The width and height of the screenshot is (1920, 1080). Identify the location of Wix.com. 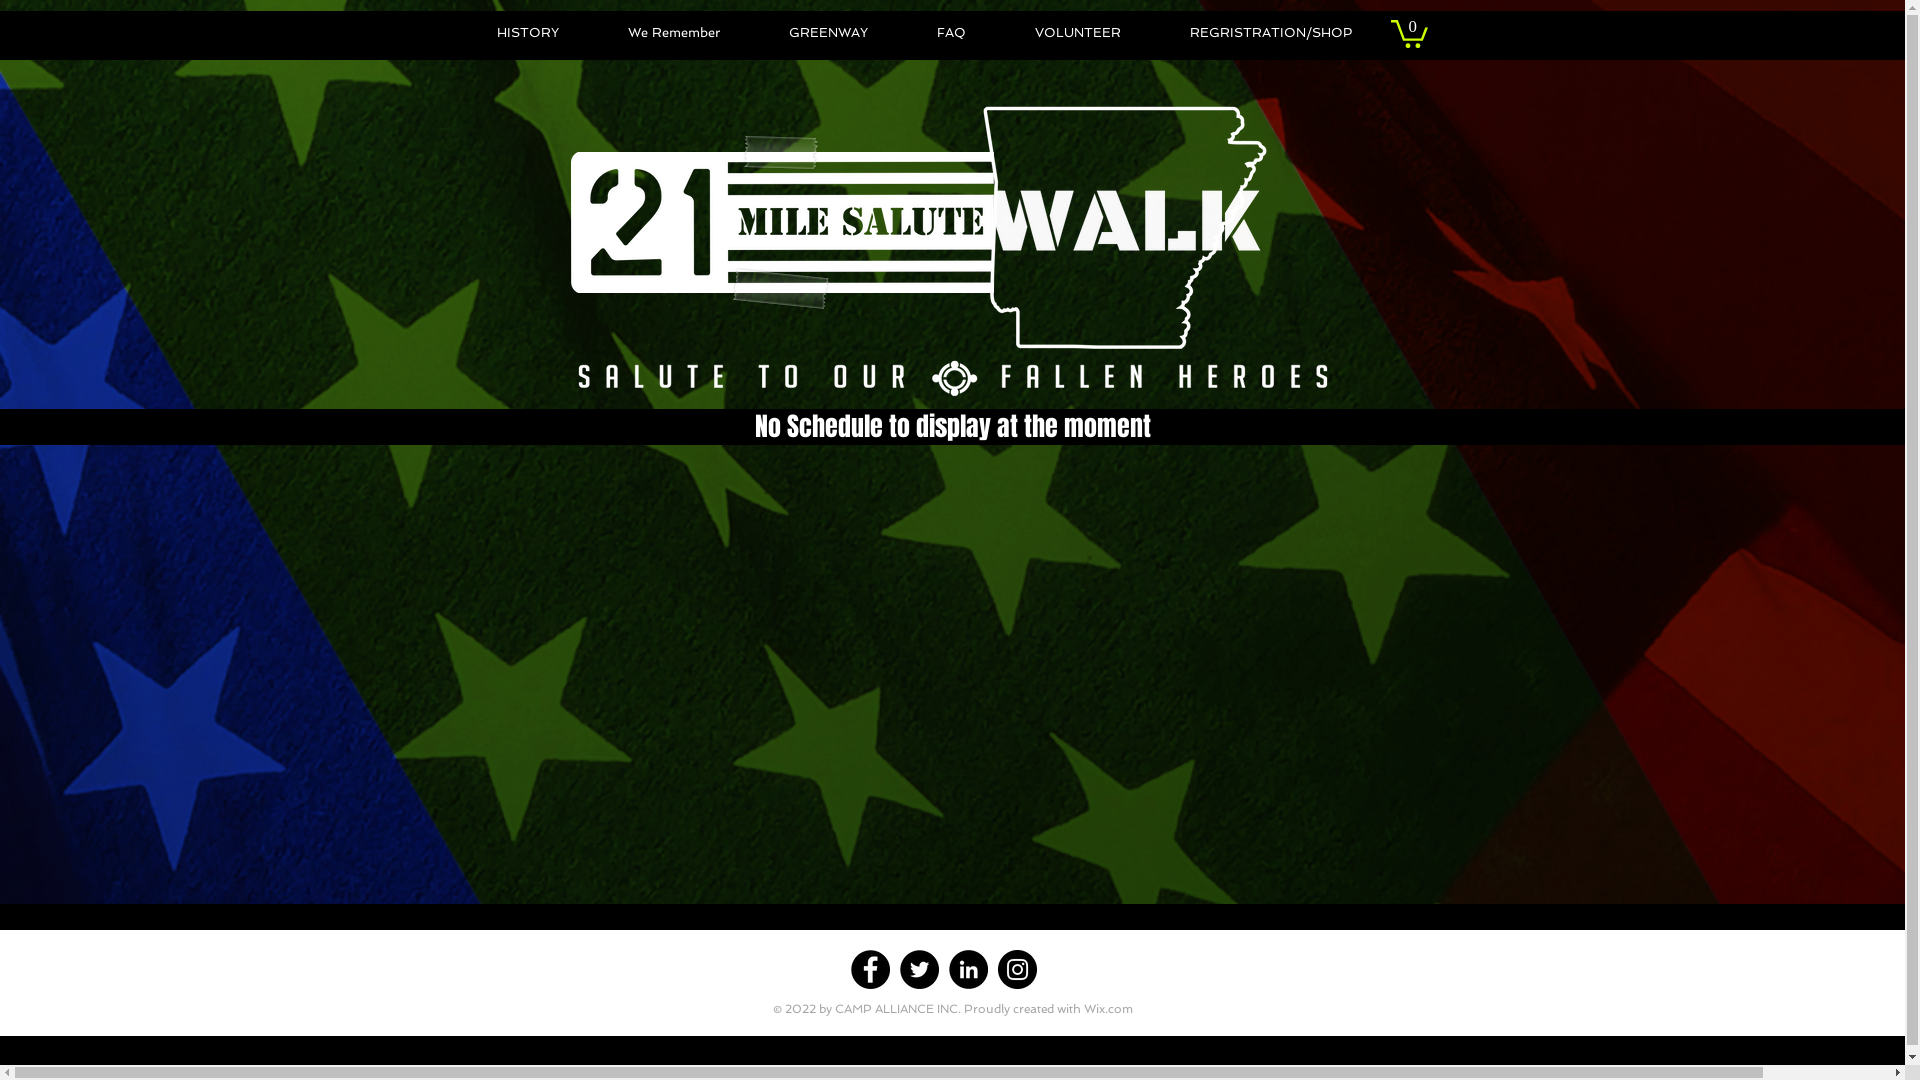
(1108, 1009).